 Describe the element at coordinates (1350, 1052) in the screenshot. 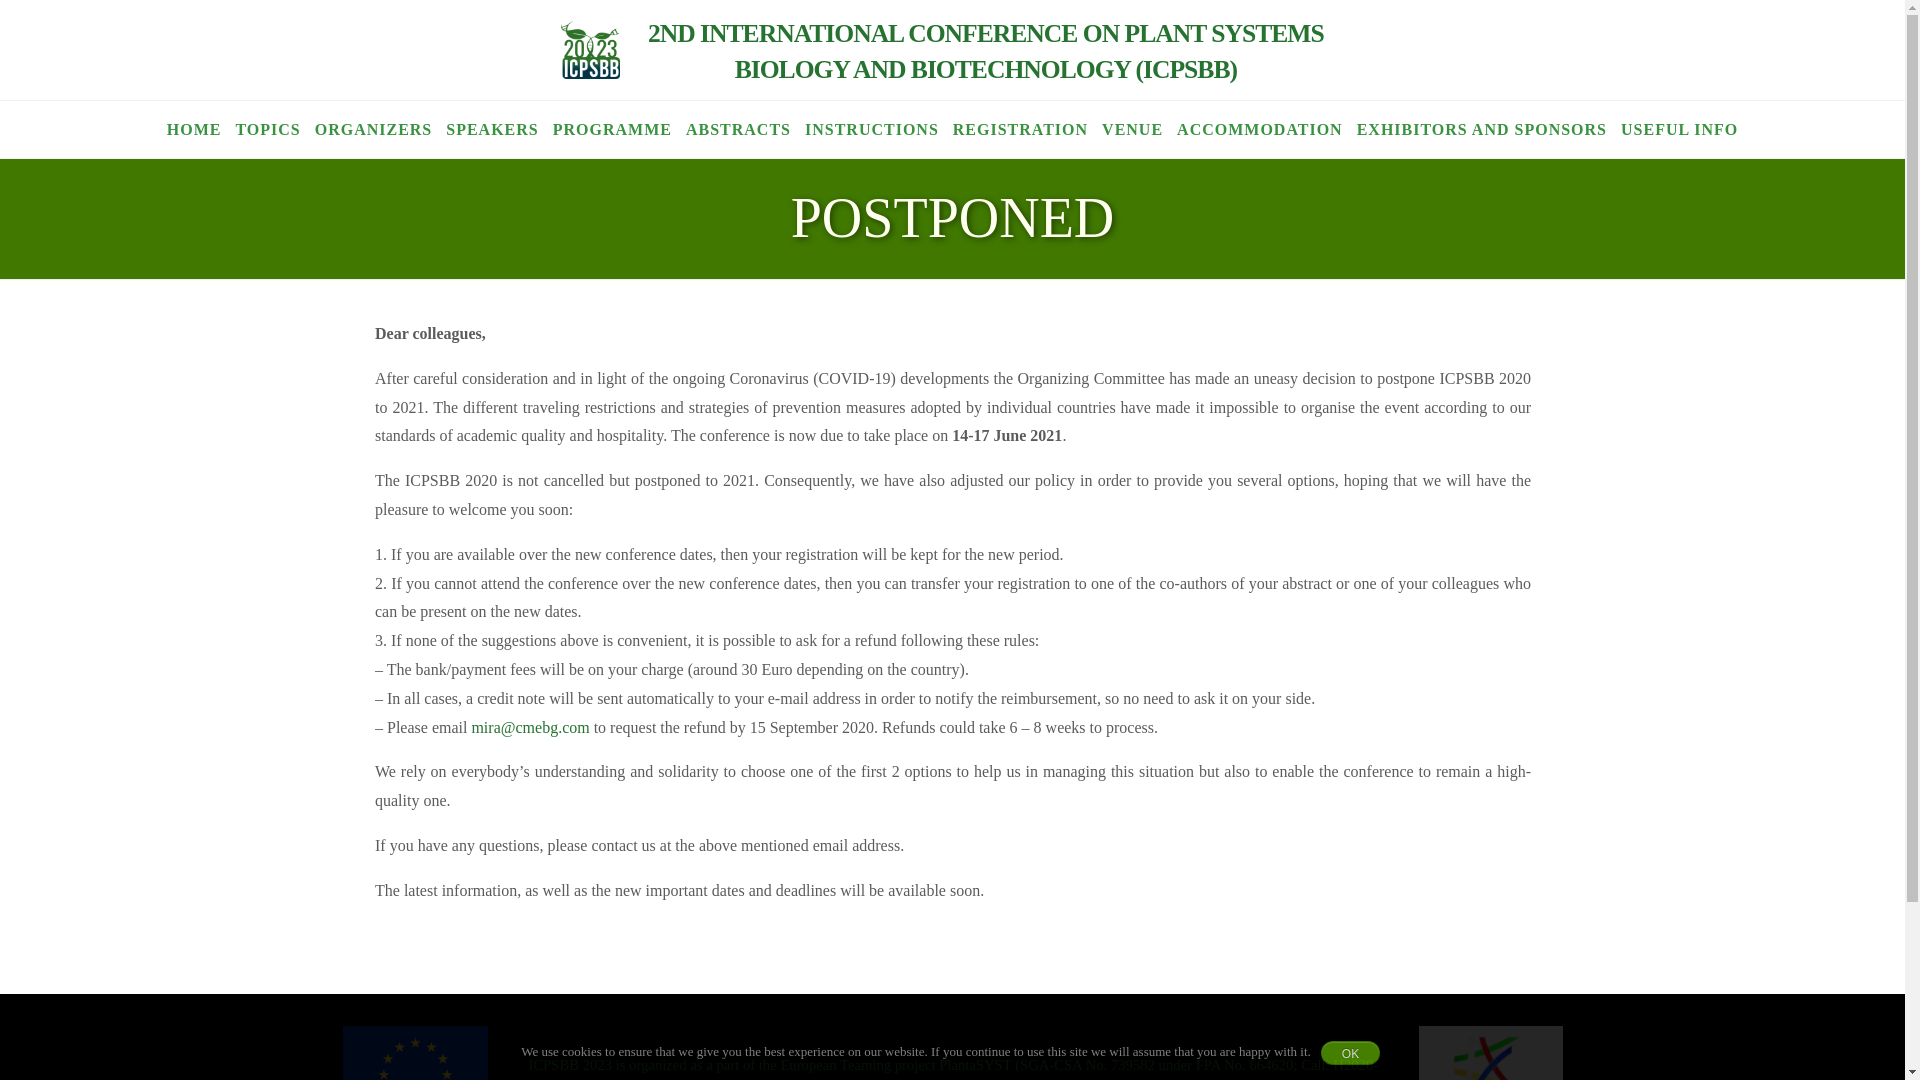

I see `OK` at that location.